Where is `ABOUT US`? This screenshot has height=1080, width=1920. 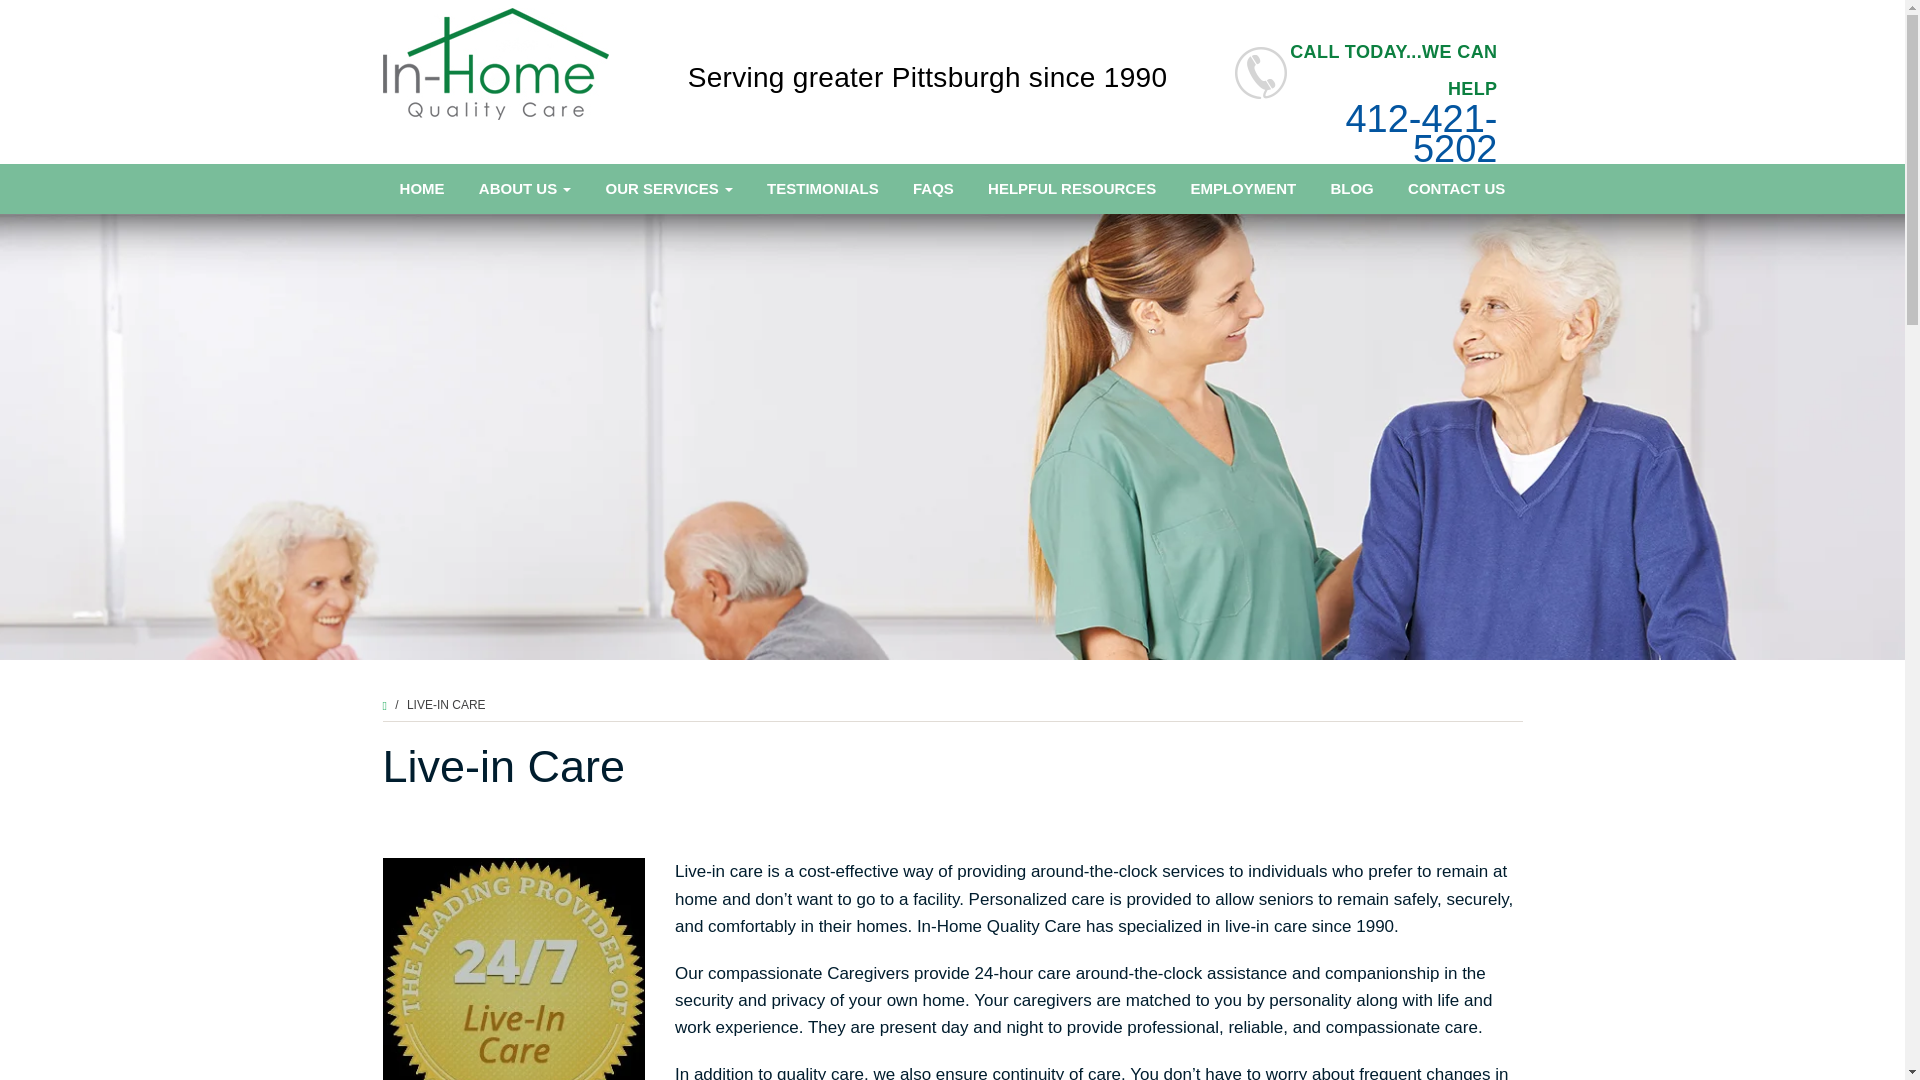 ABOUT US is located at coordinates (526, 188).